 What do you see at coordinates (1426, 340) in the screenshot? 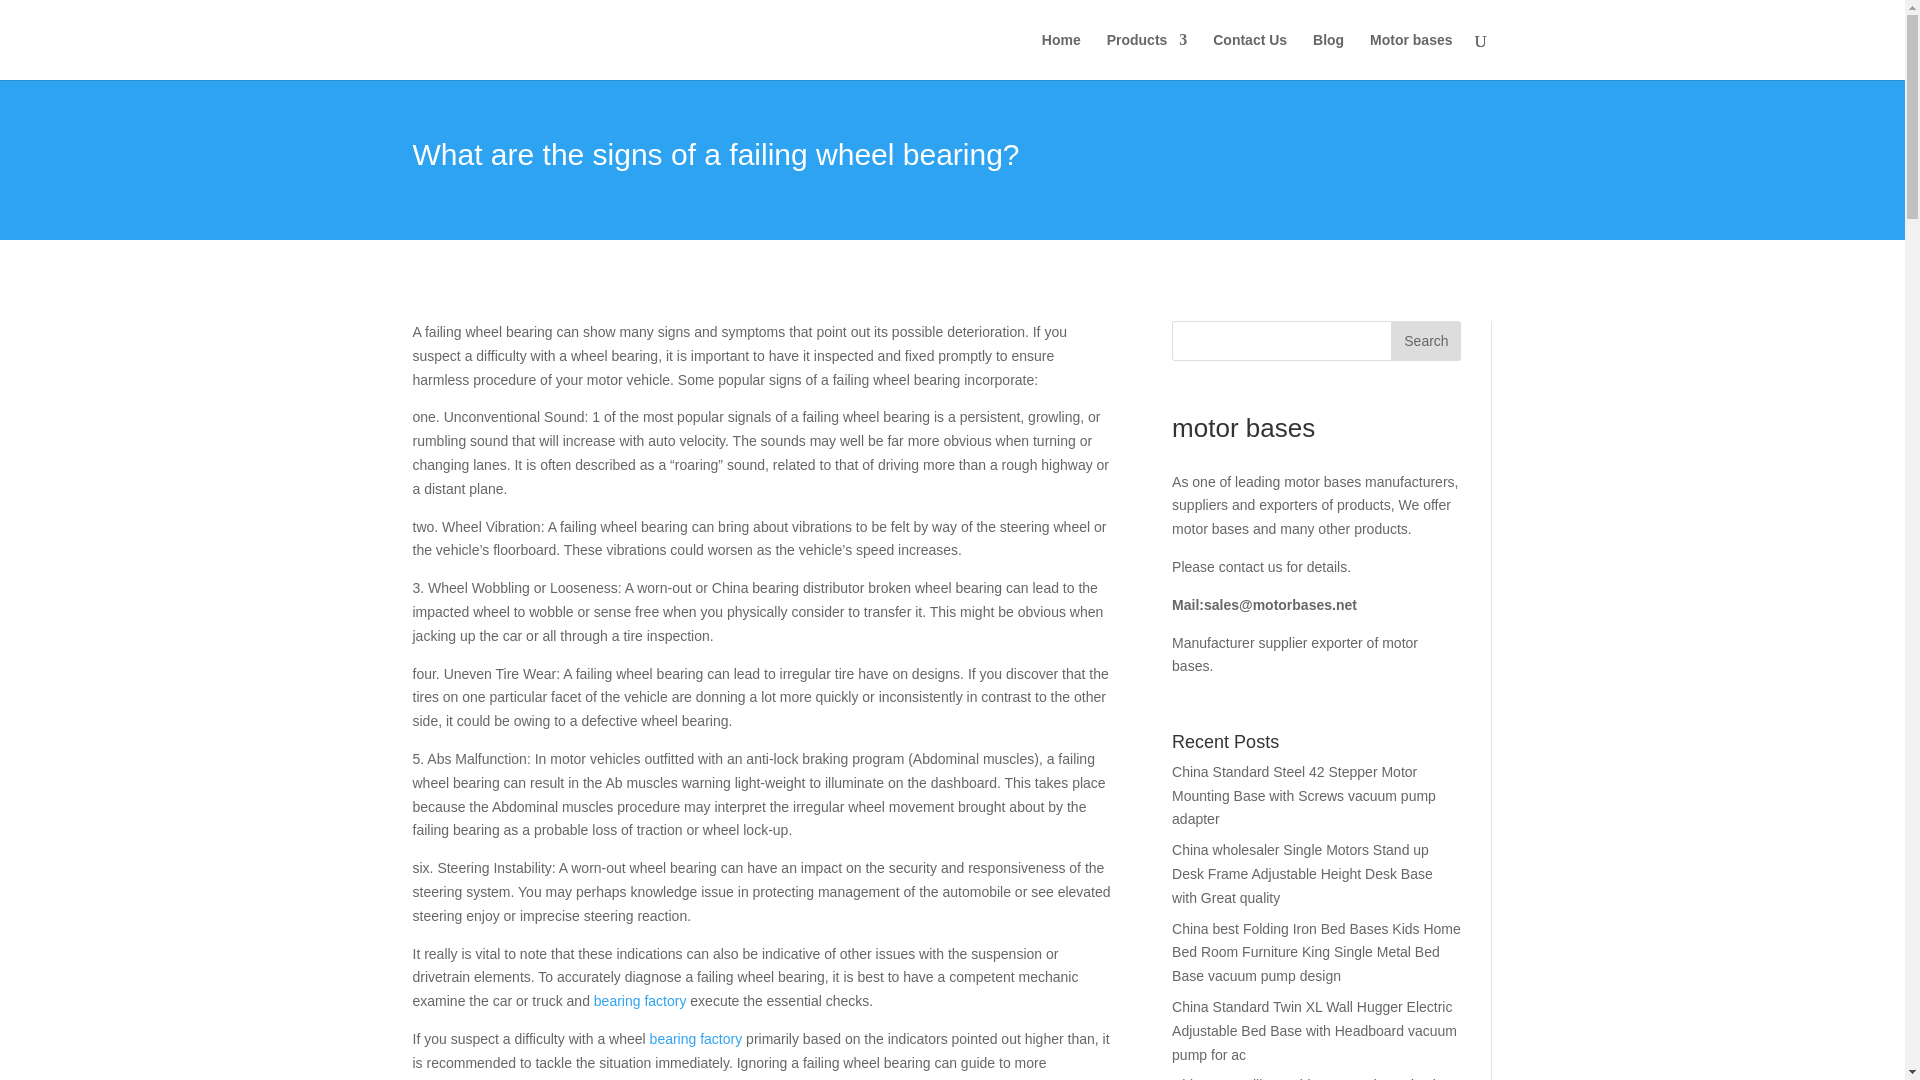
I see `Search` at bounding box center [1426, 340].